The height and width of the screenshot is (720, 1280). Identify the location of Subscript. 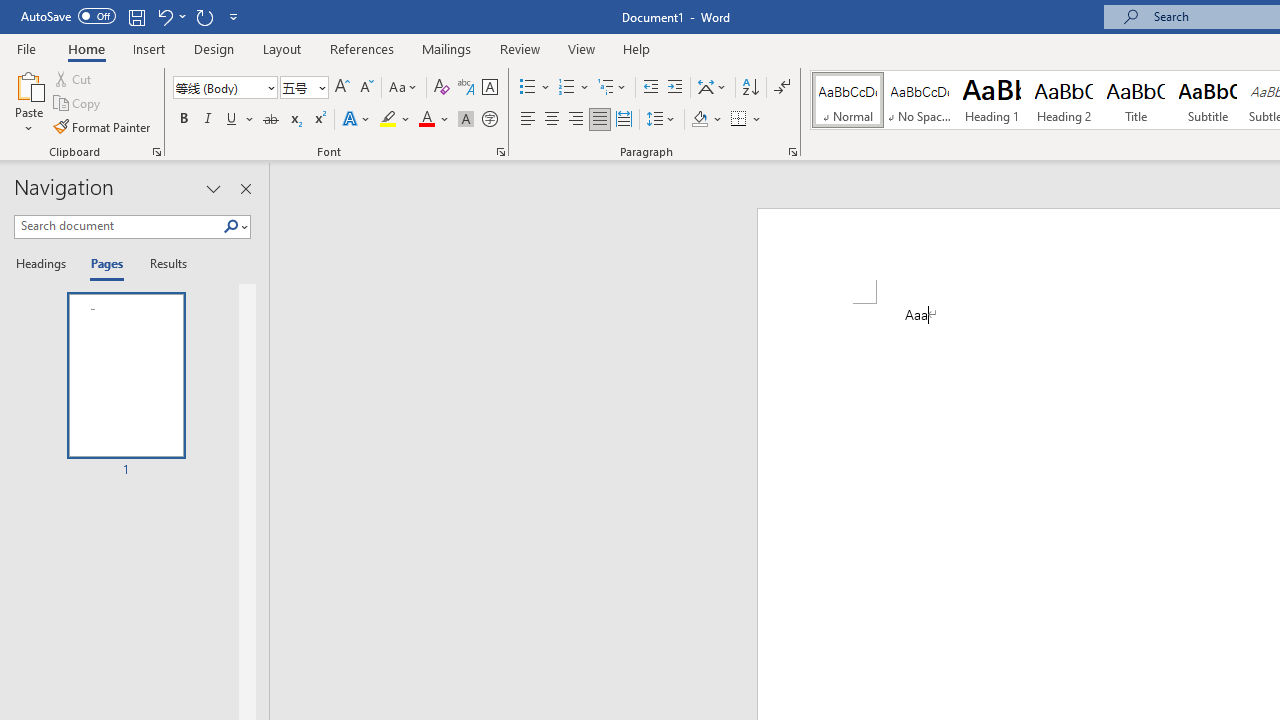
(294, 120).